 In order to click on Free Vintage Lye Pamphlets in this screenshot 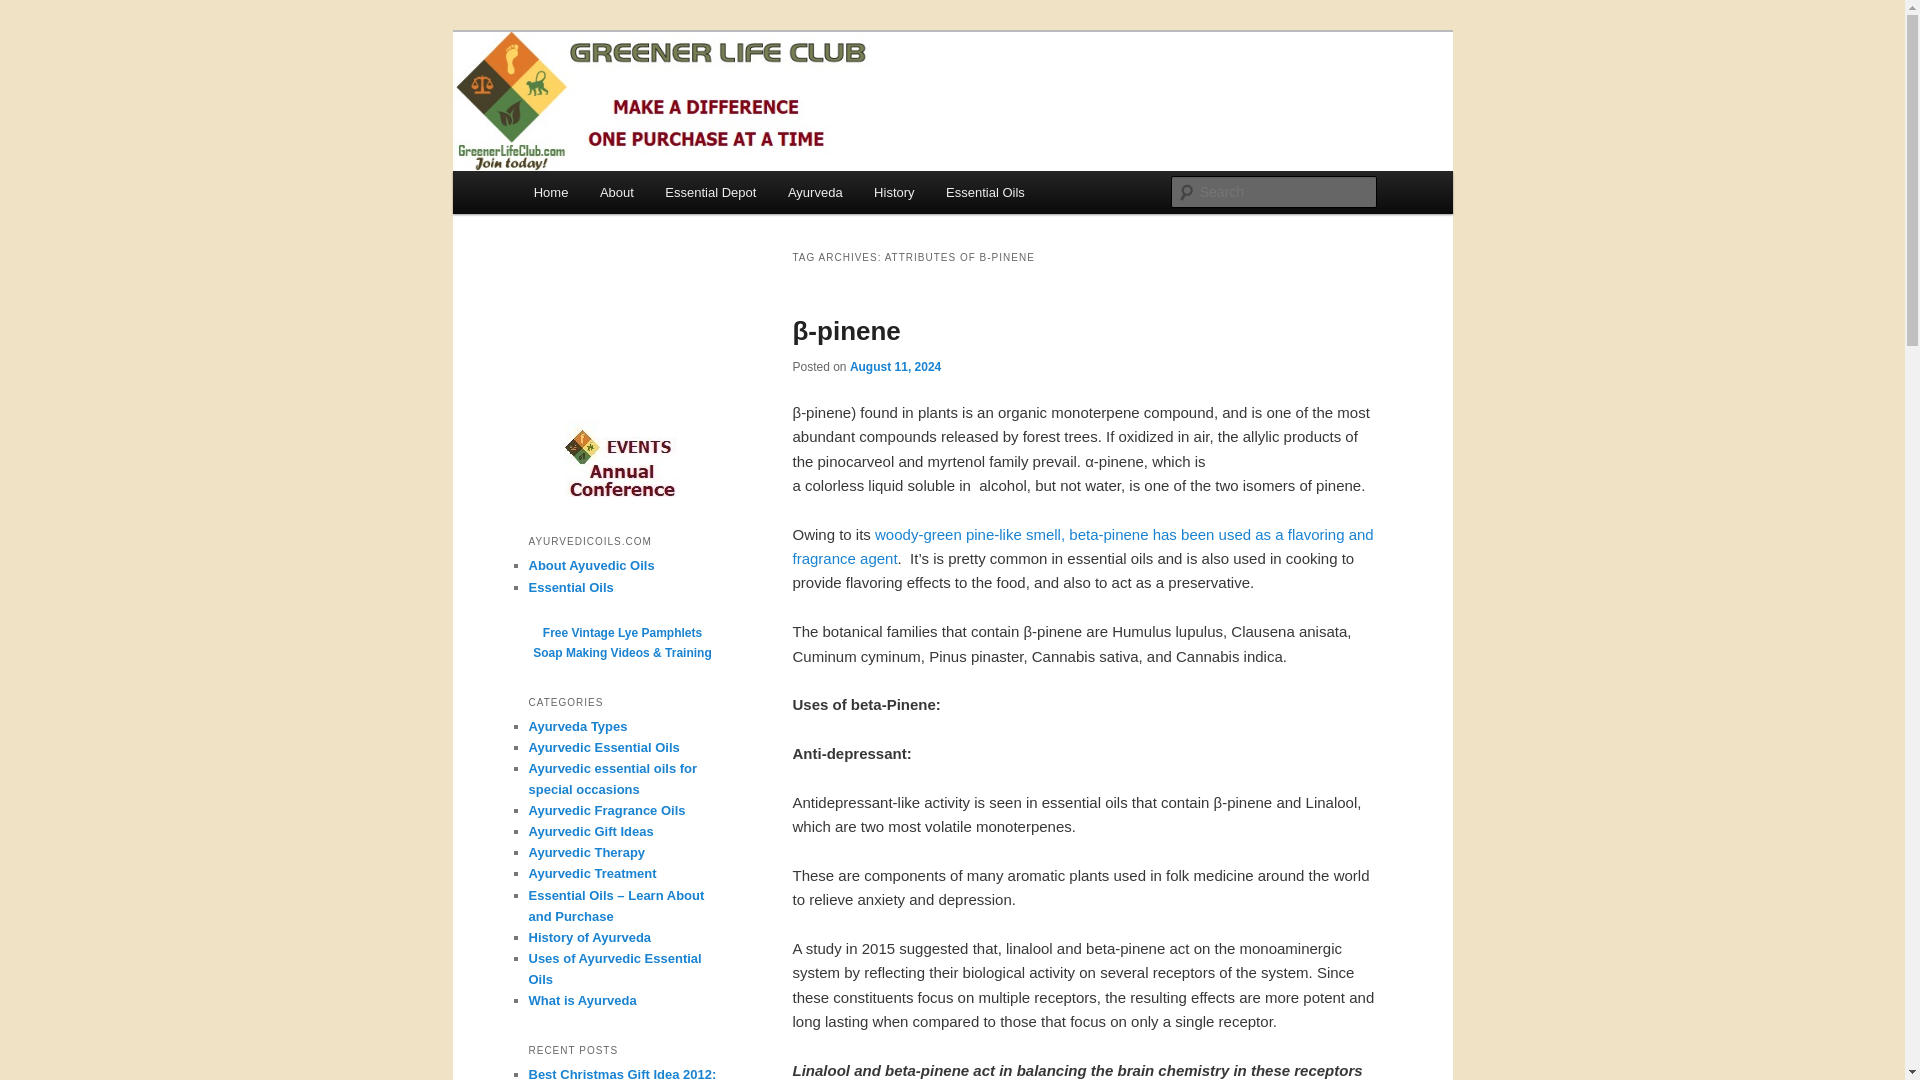, I will do `click(622, 633)`.